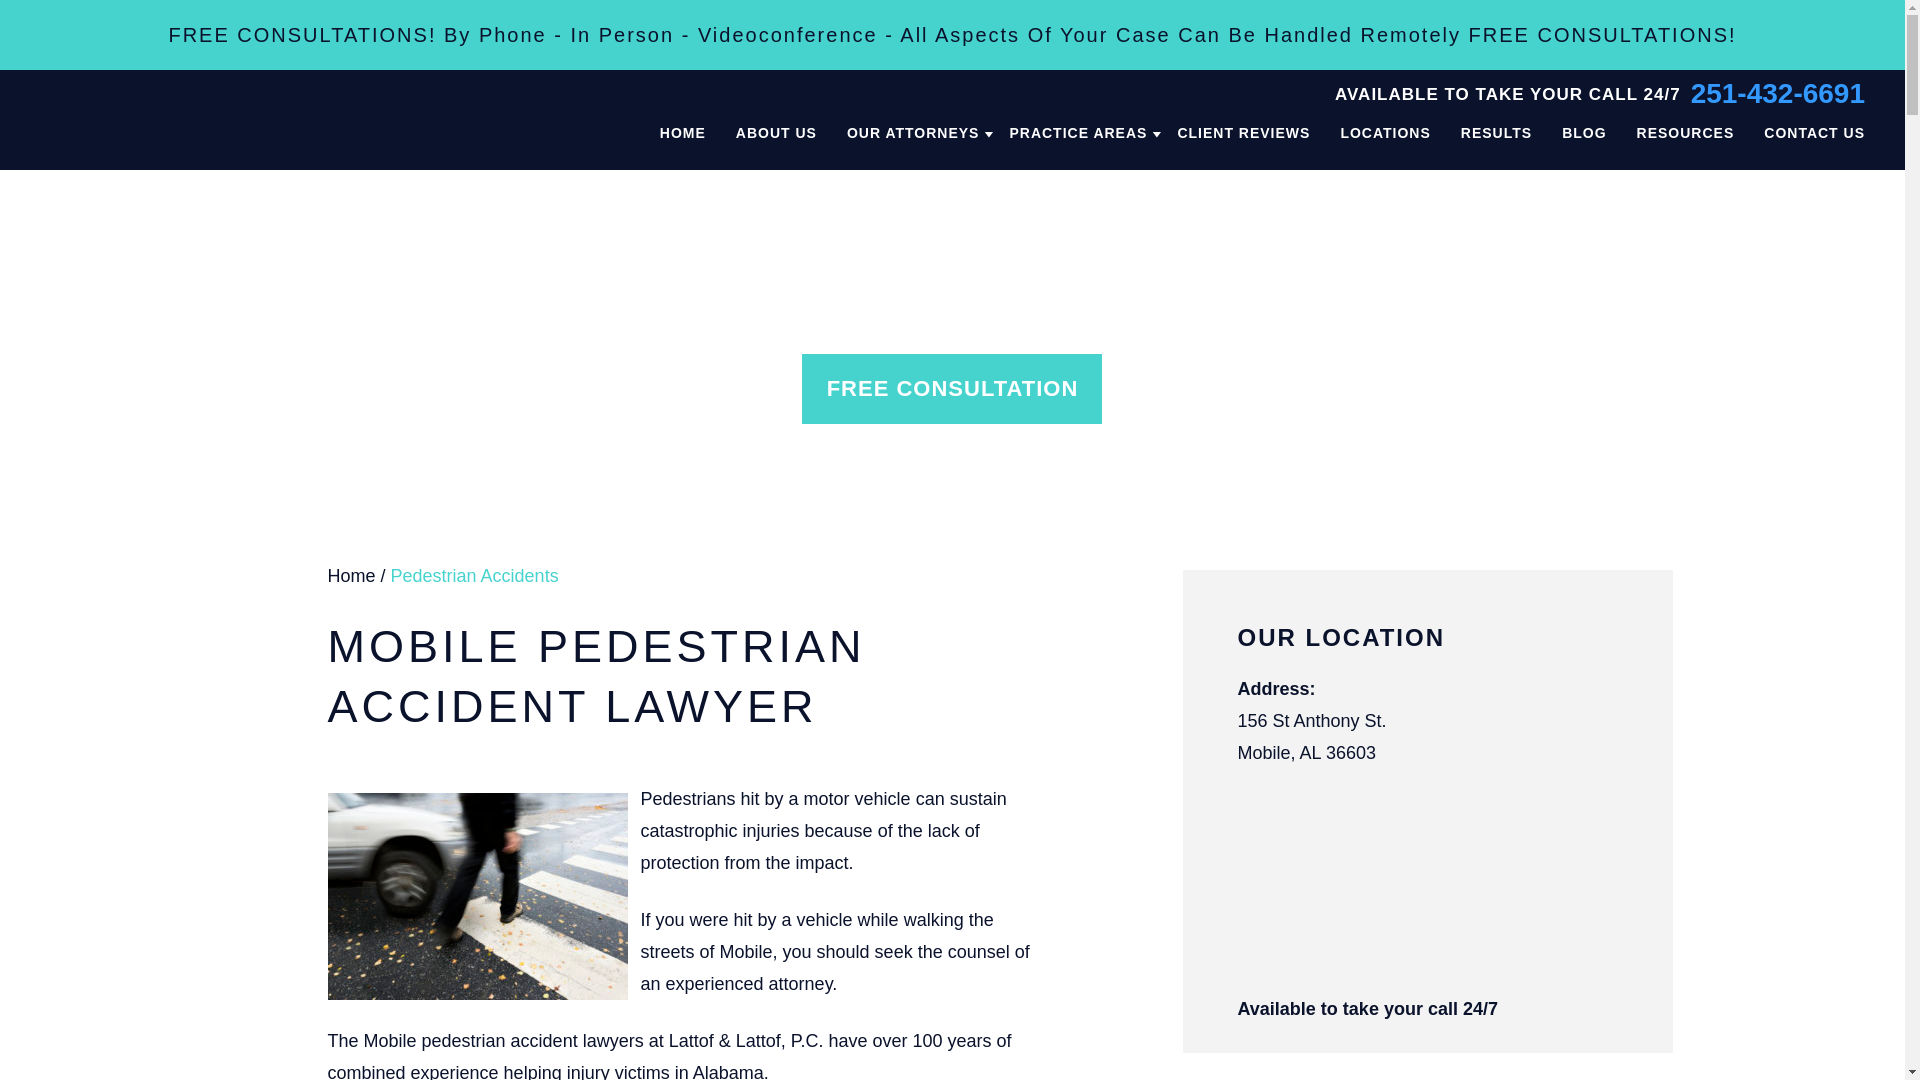 Image resolution: width=1920 pixels, height=1080 pixels. Describe the element at coordinates (1584, 133) in the screenshot. I see `BLOG` at that location.